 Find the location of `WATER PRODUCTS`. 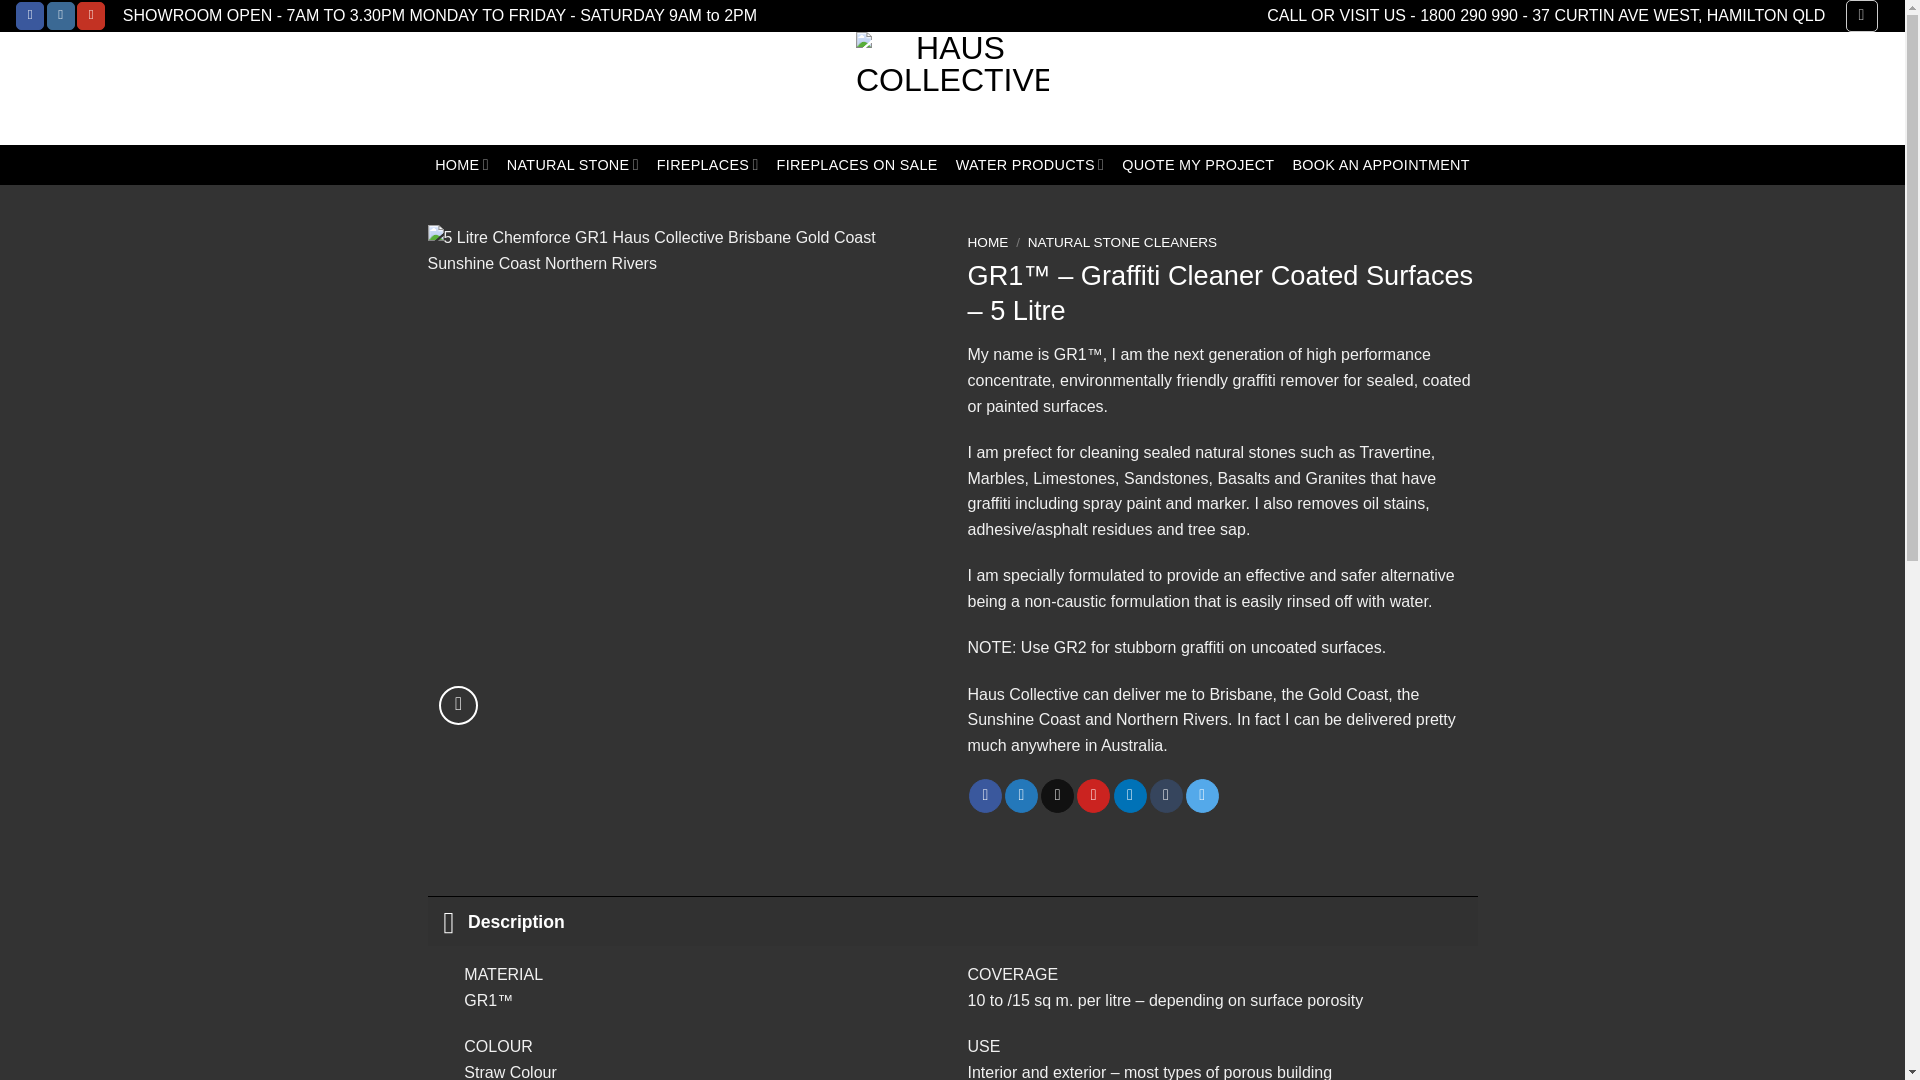

WATER PRODUCTS is located at coordinates (1030, 164).